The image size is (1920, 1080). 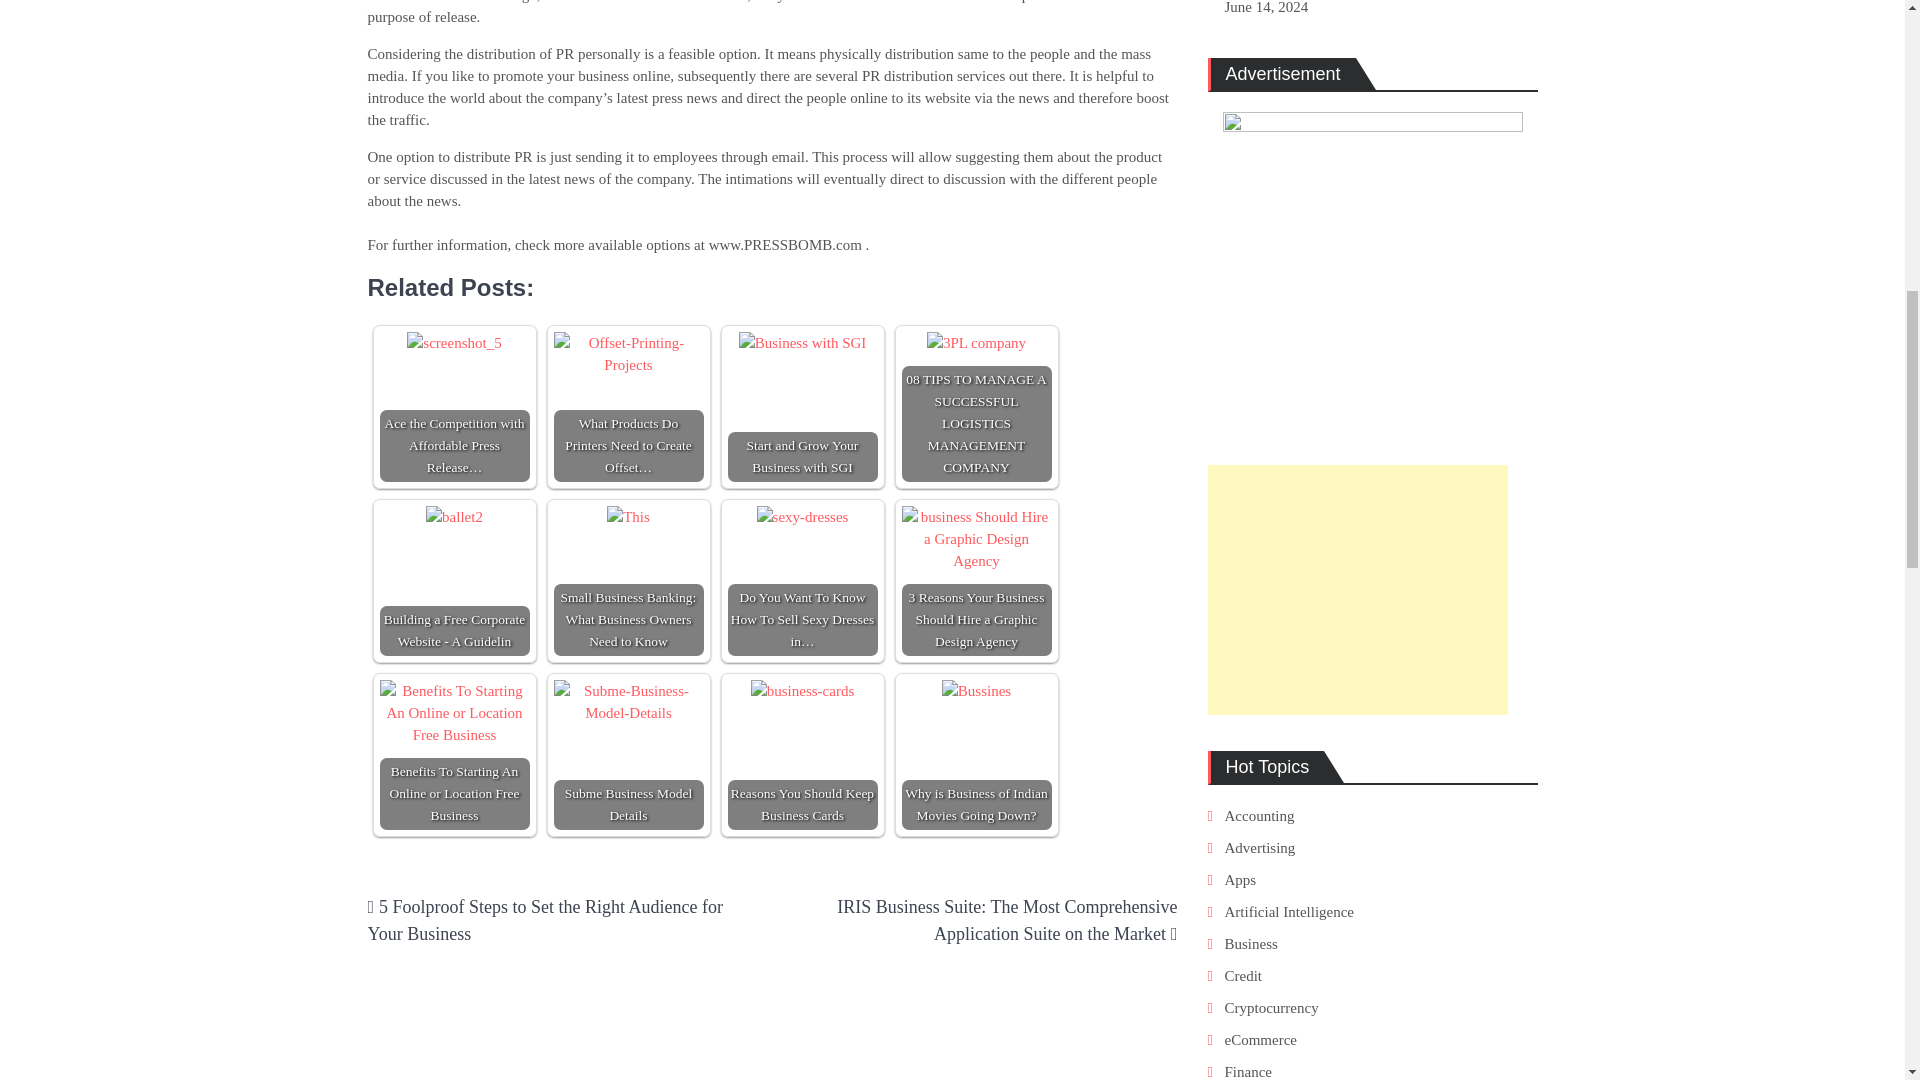 What do you see at coordinates (976, 691) in the screenshot?
I see `Why is Business of Indian Movies Going Down?` at bounding box center [976, 691].